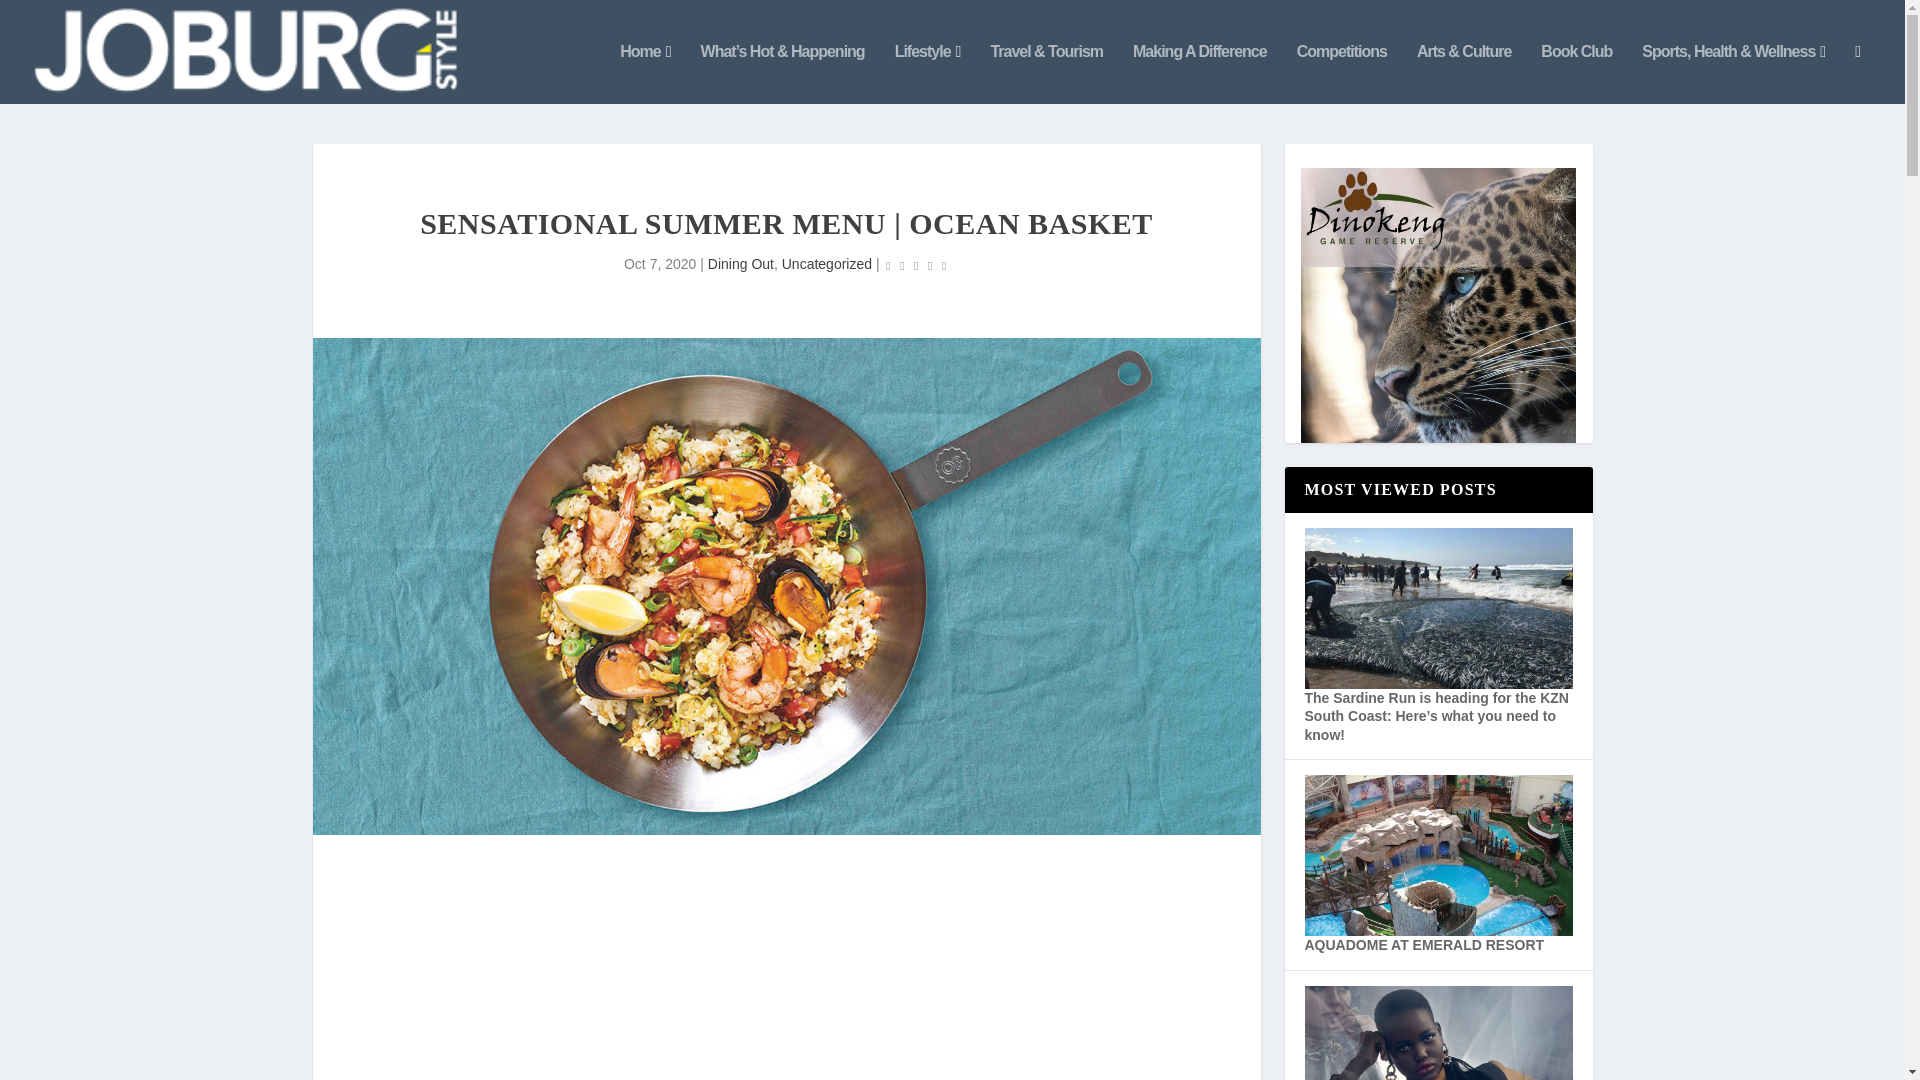 This screenshot has height=1080, width=1920. What do you see at coordinates (1342, 74) in the screenshot?
I see `Competitions` at bounding box center [1342, 74].